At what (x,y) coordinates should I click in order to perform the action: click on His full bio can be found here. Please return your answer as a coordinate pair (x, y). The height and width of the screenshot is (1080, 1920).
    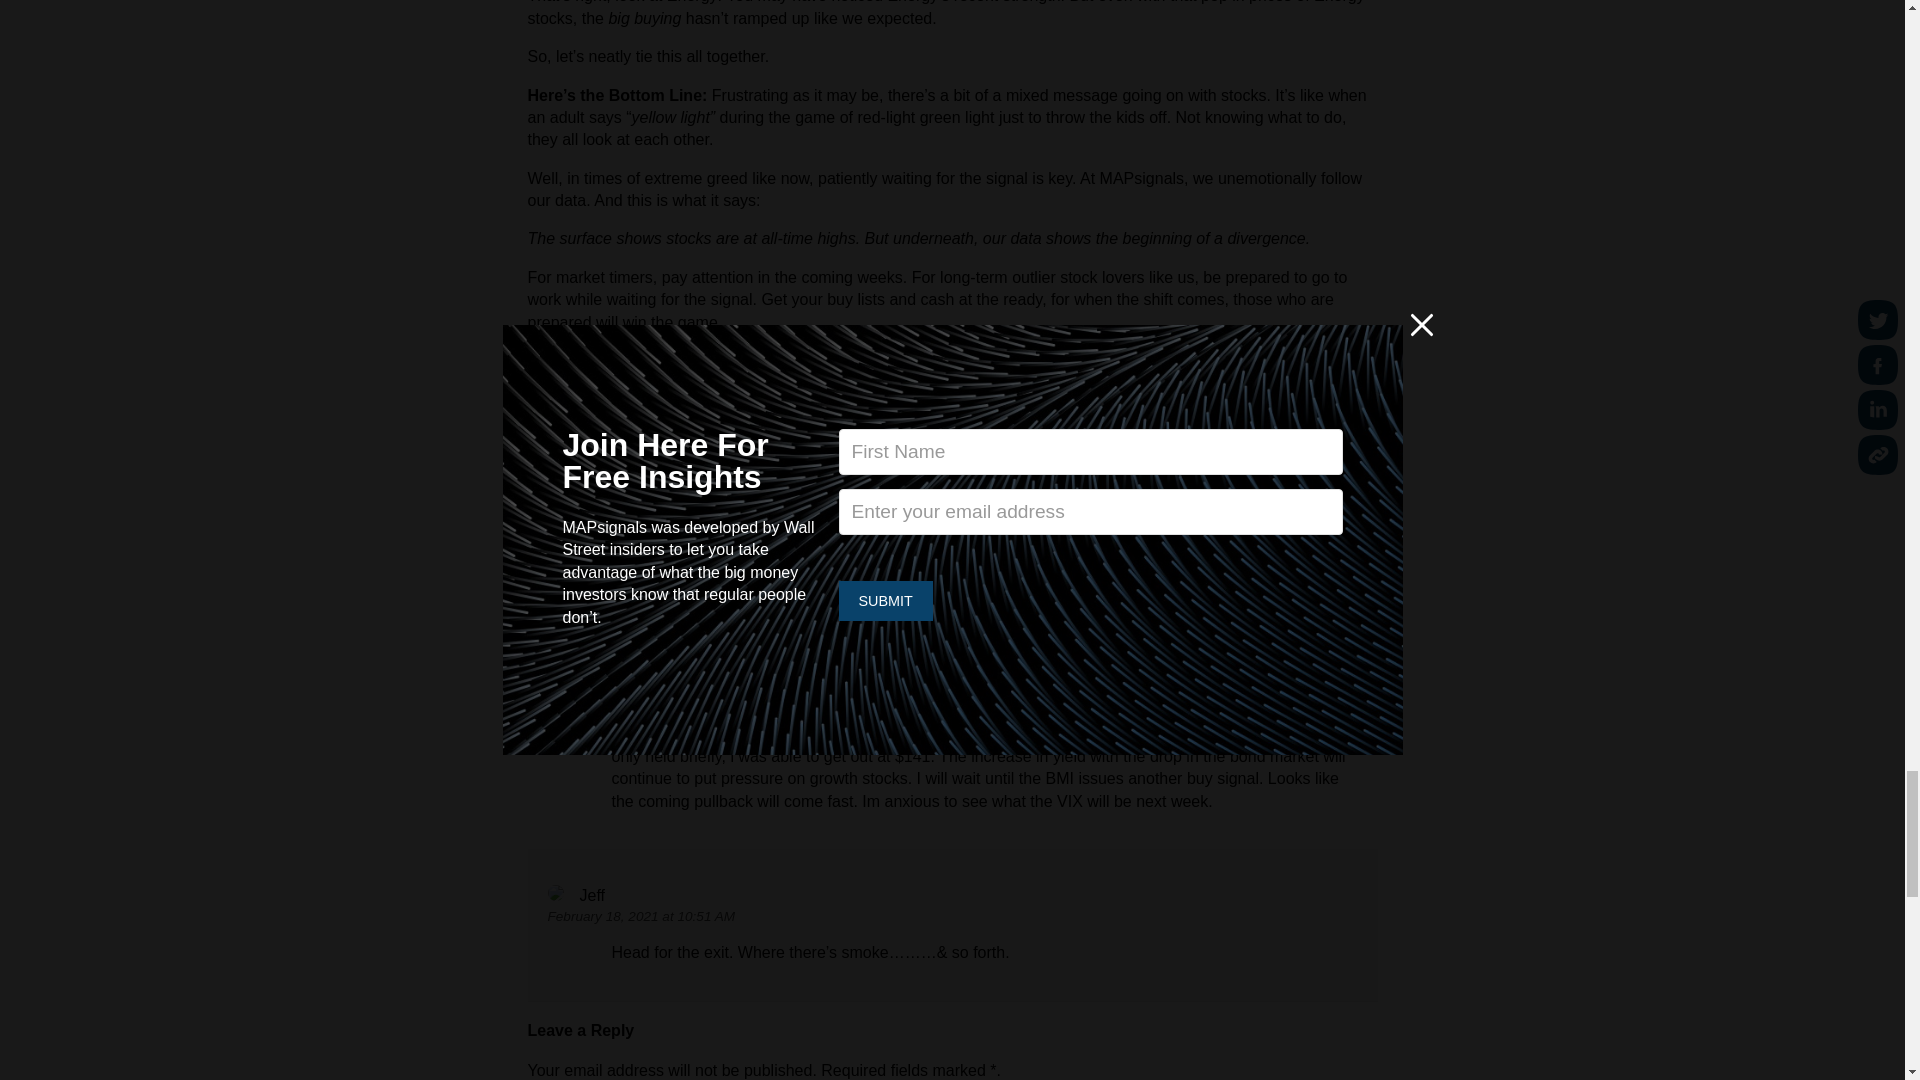
    Looking at the image, I should click on (972, 485).